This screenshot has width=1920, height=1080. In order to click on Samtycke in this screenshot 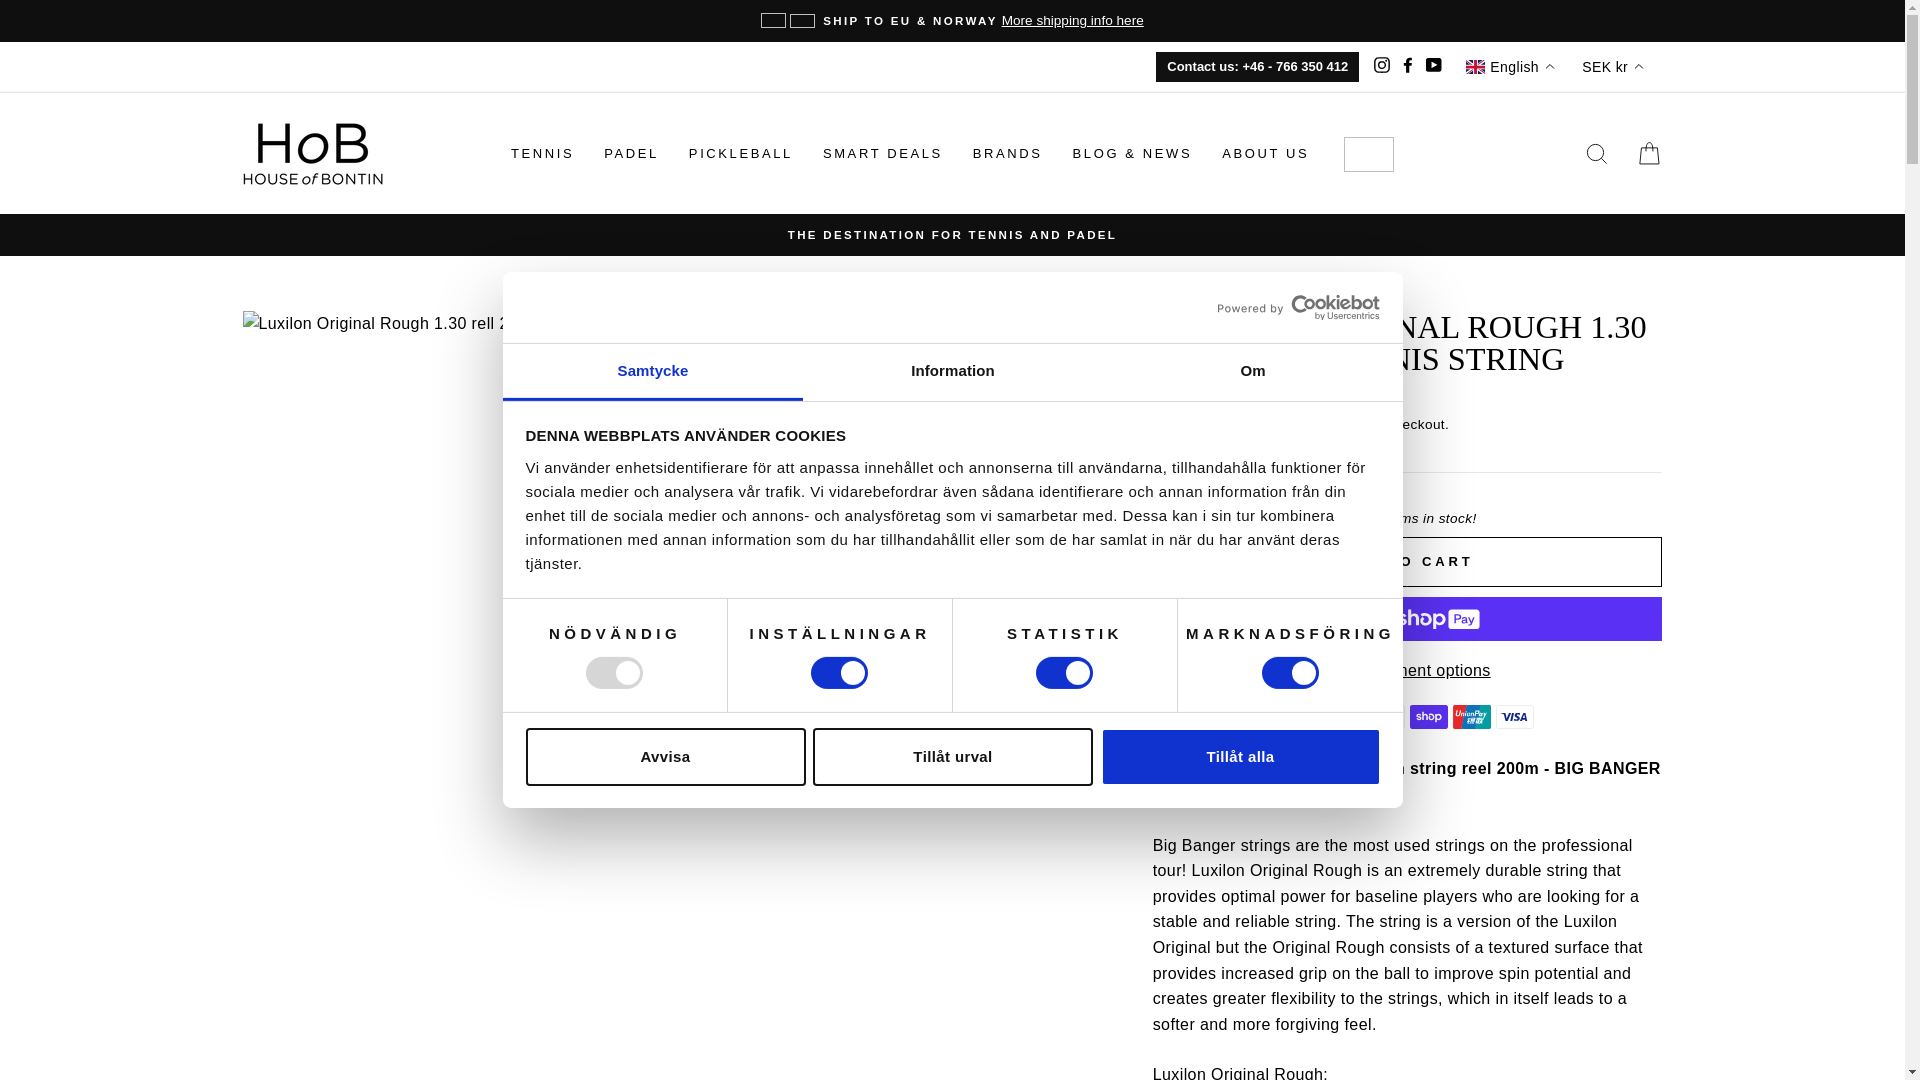, I will do `click(652, 372)`.